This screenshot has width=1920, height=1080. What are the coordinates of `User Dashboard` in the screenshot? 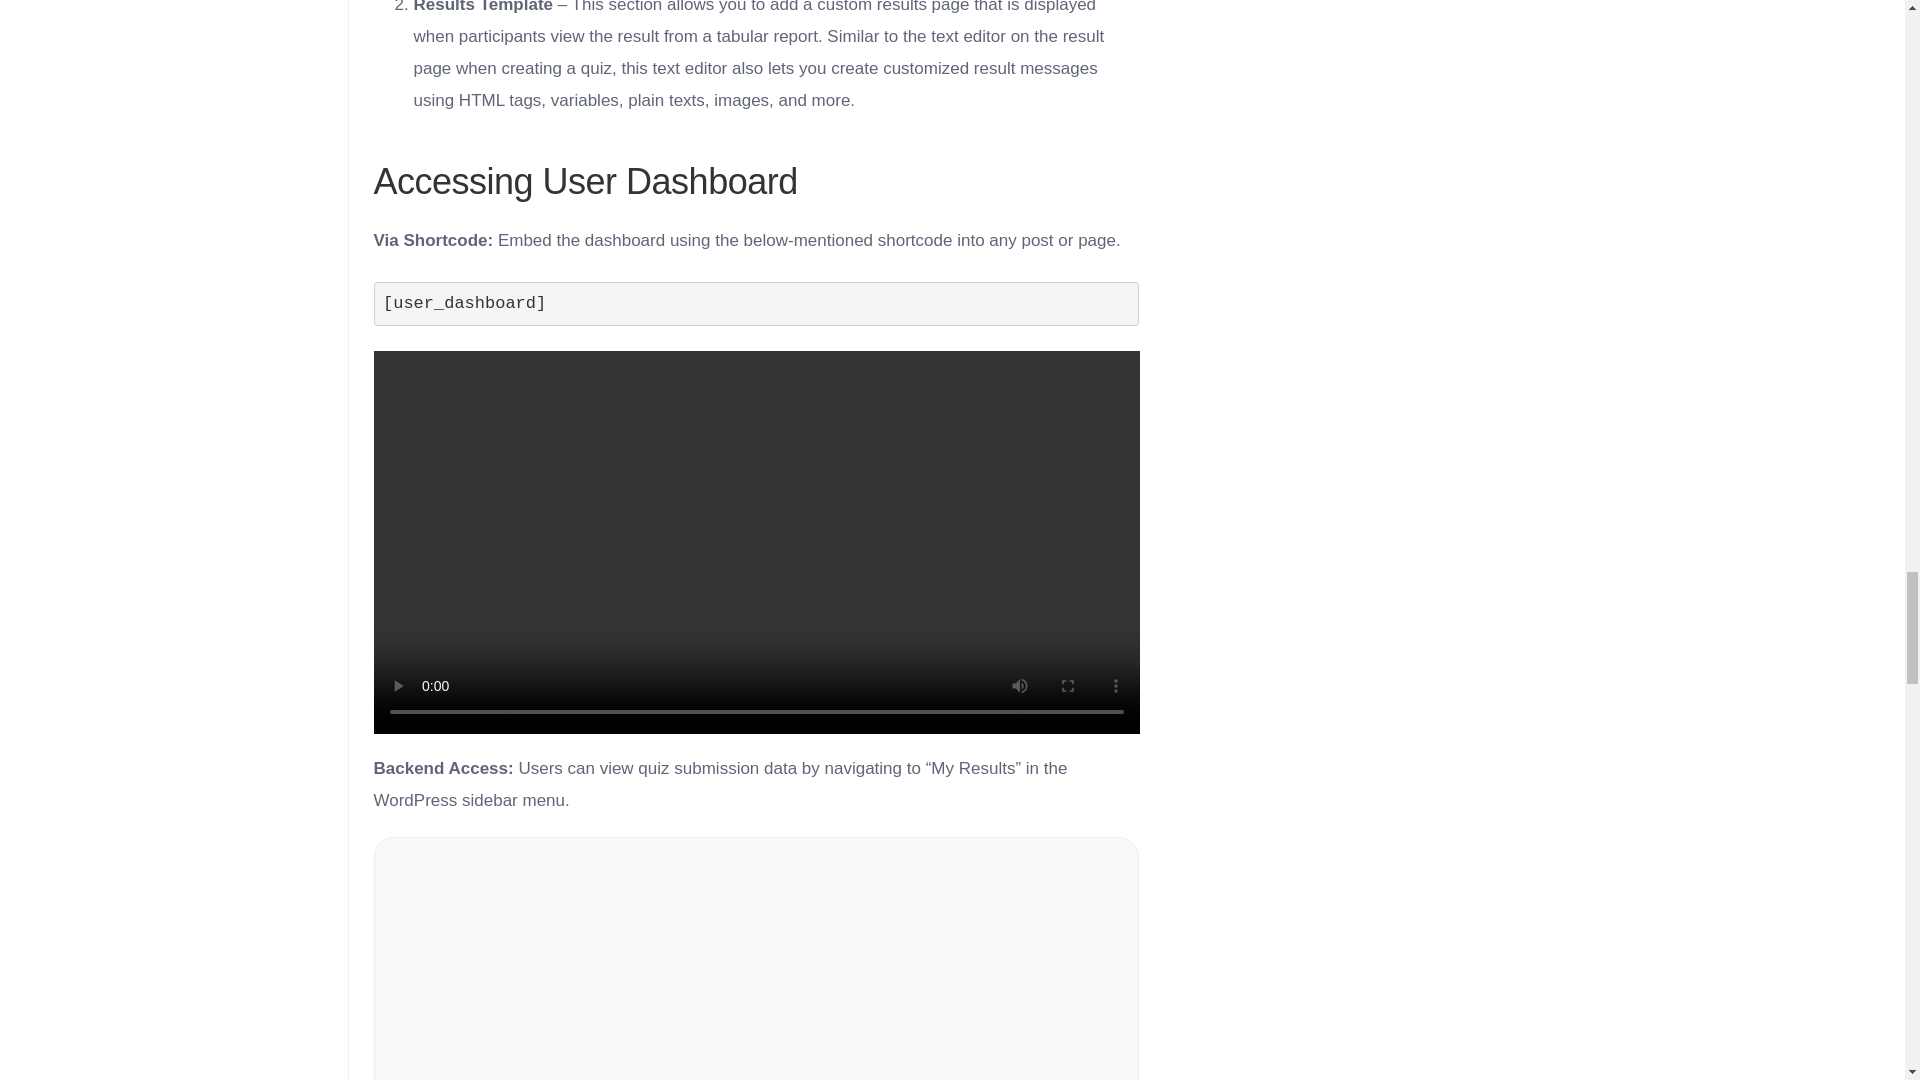 It's located at (757, 958).